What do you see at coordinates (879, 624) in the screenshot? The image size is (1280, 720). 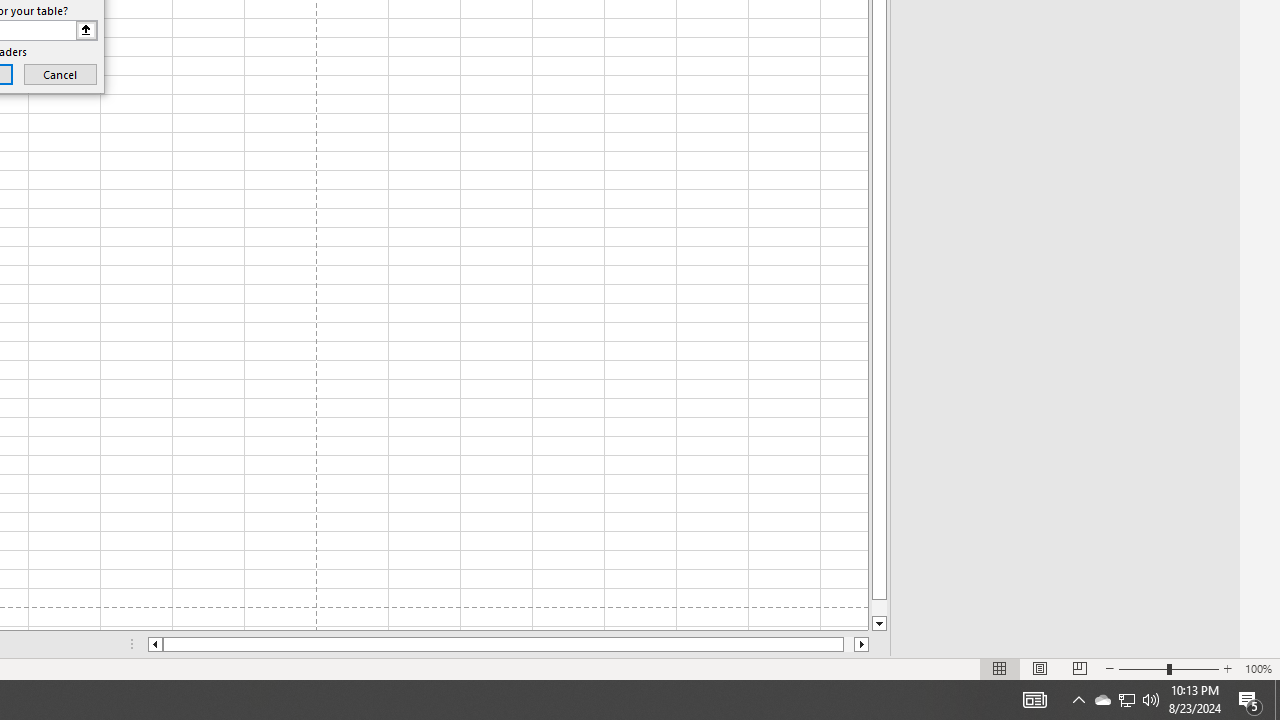 I see `Line down` at bounding box center [879, 624].